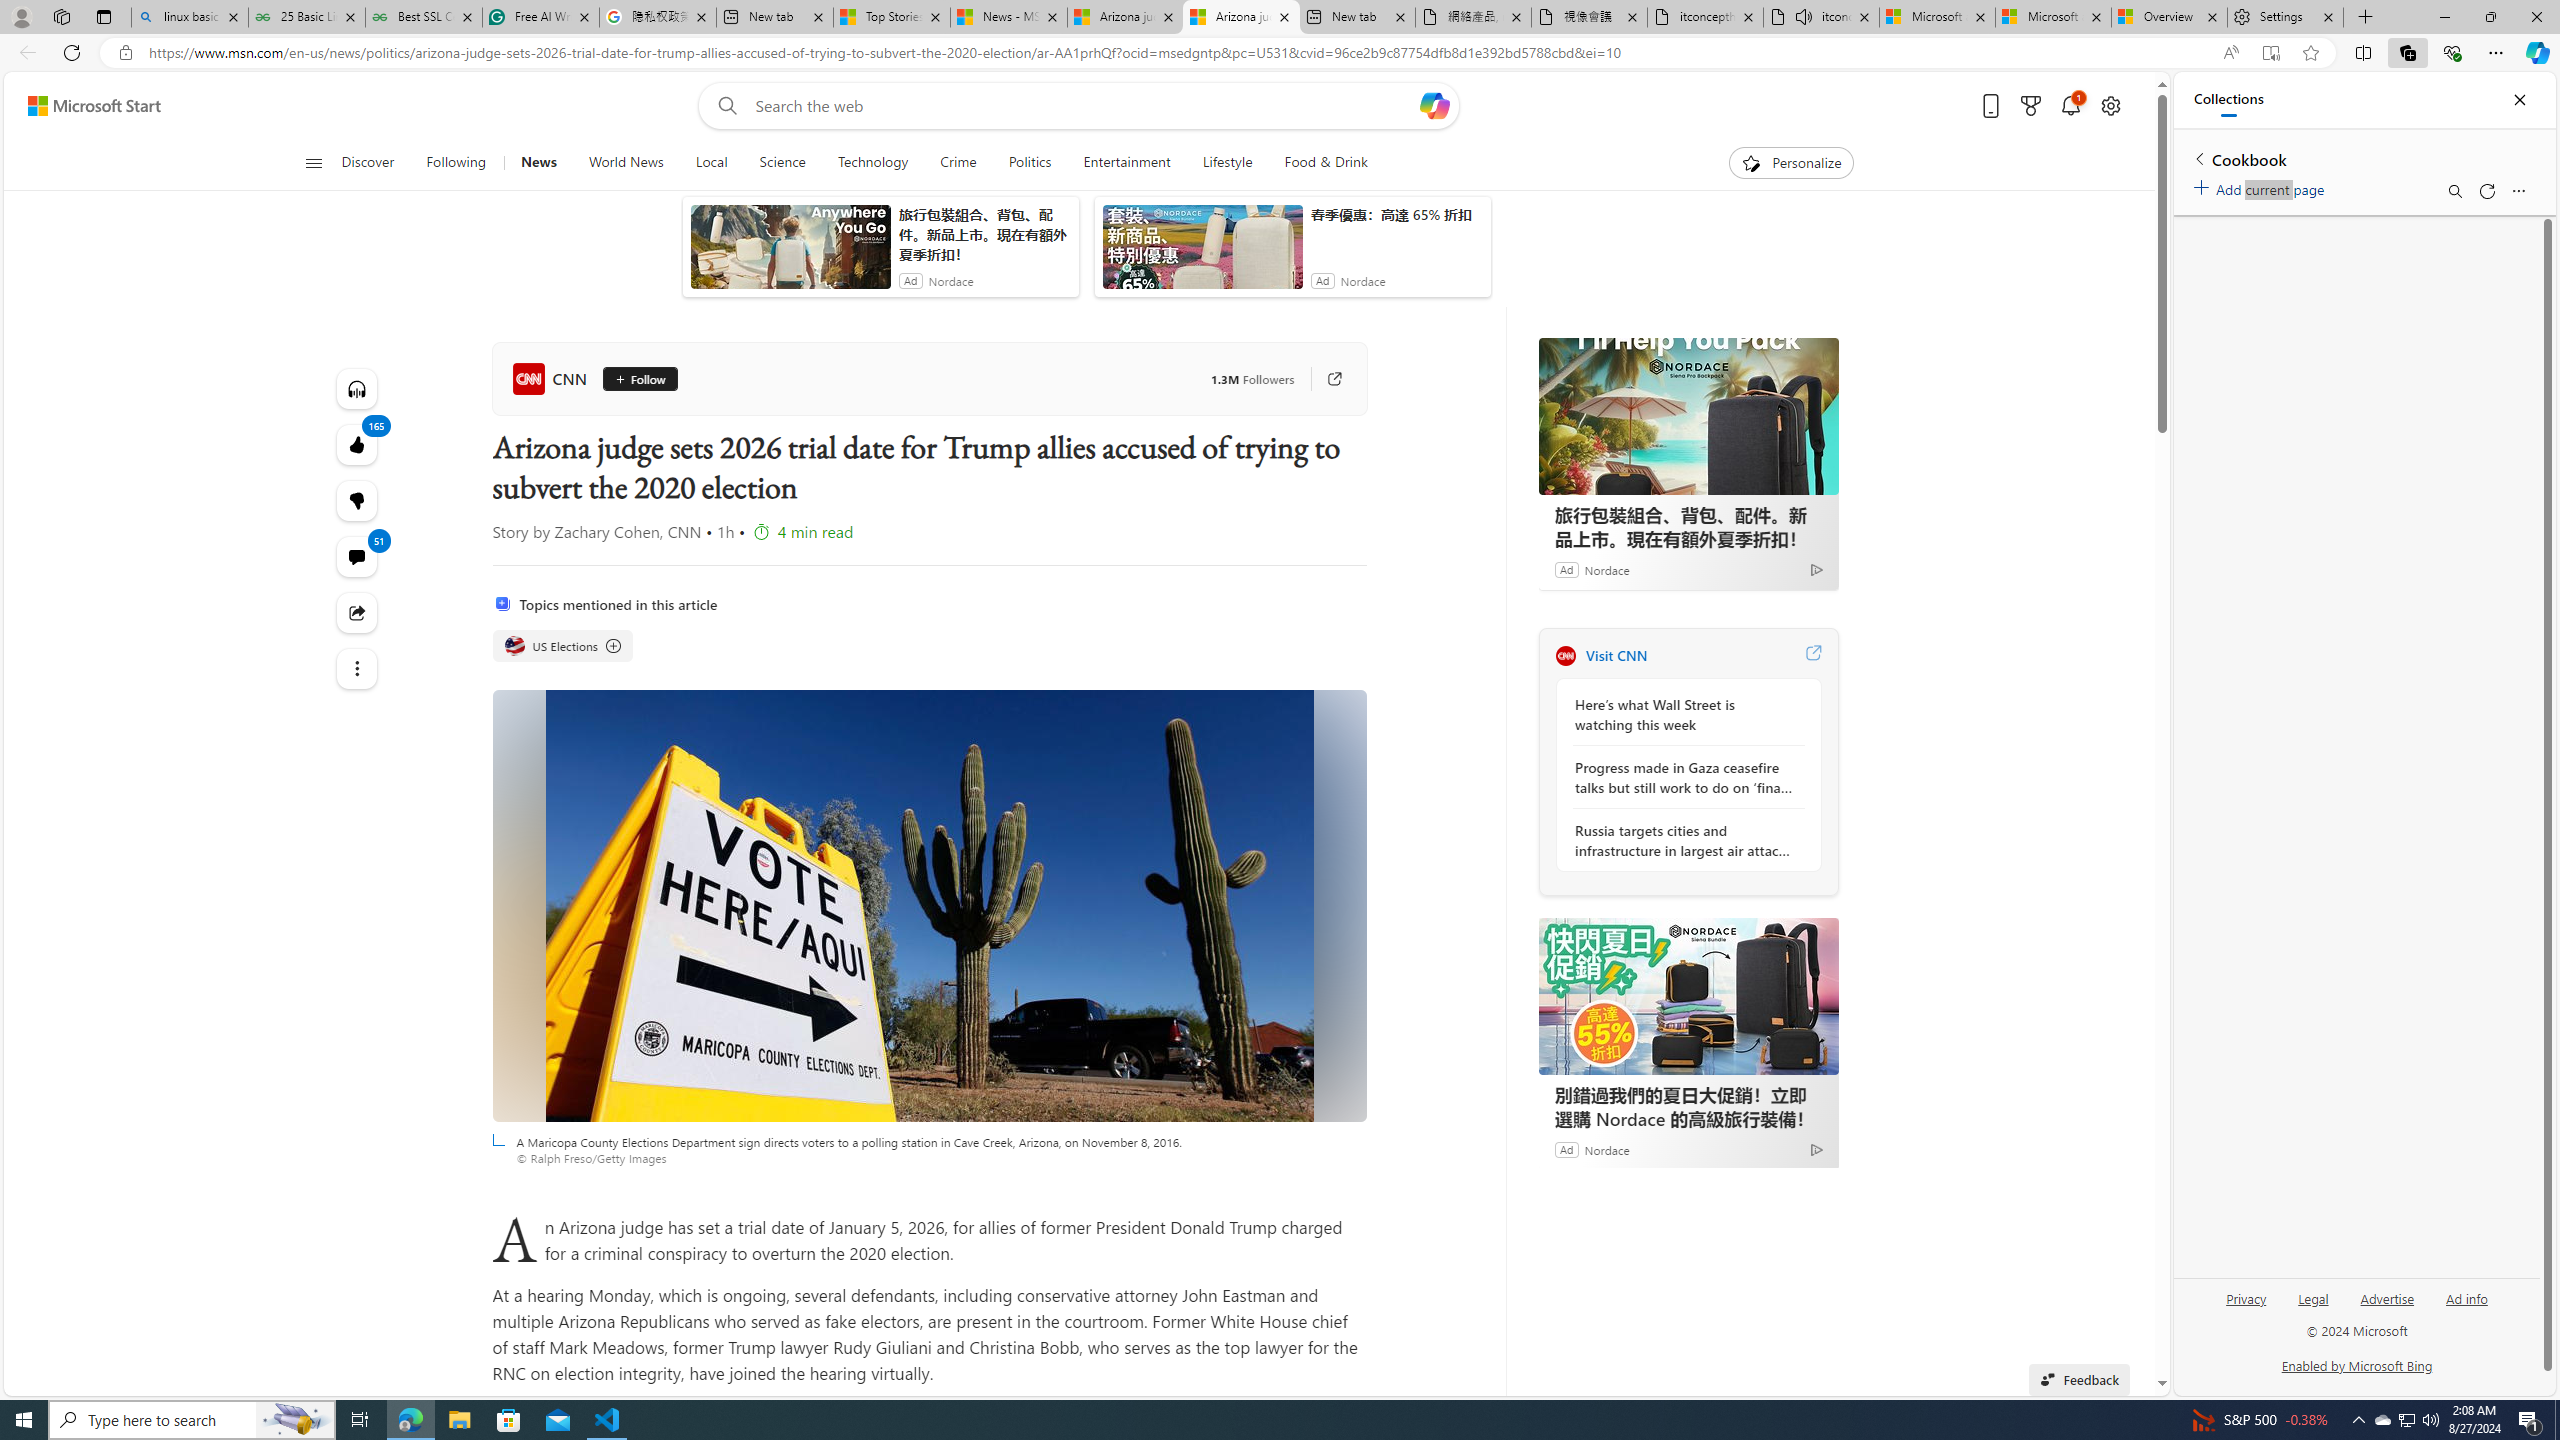 This screenshot has height=1440, width=2560. I want to click on Follow, so click(632, 379).